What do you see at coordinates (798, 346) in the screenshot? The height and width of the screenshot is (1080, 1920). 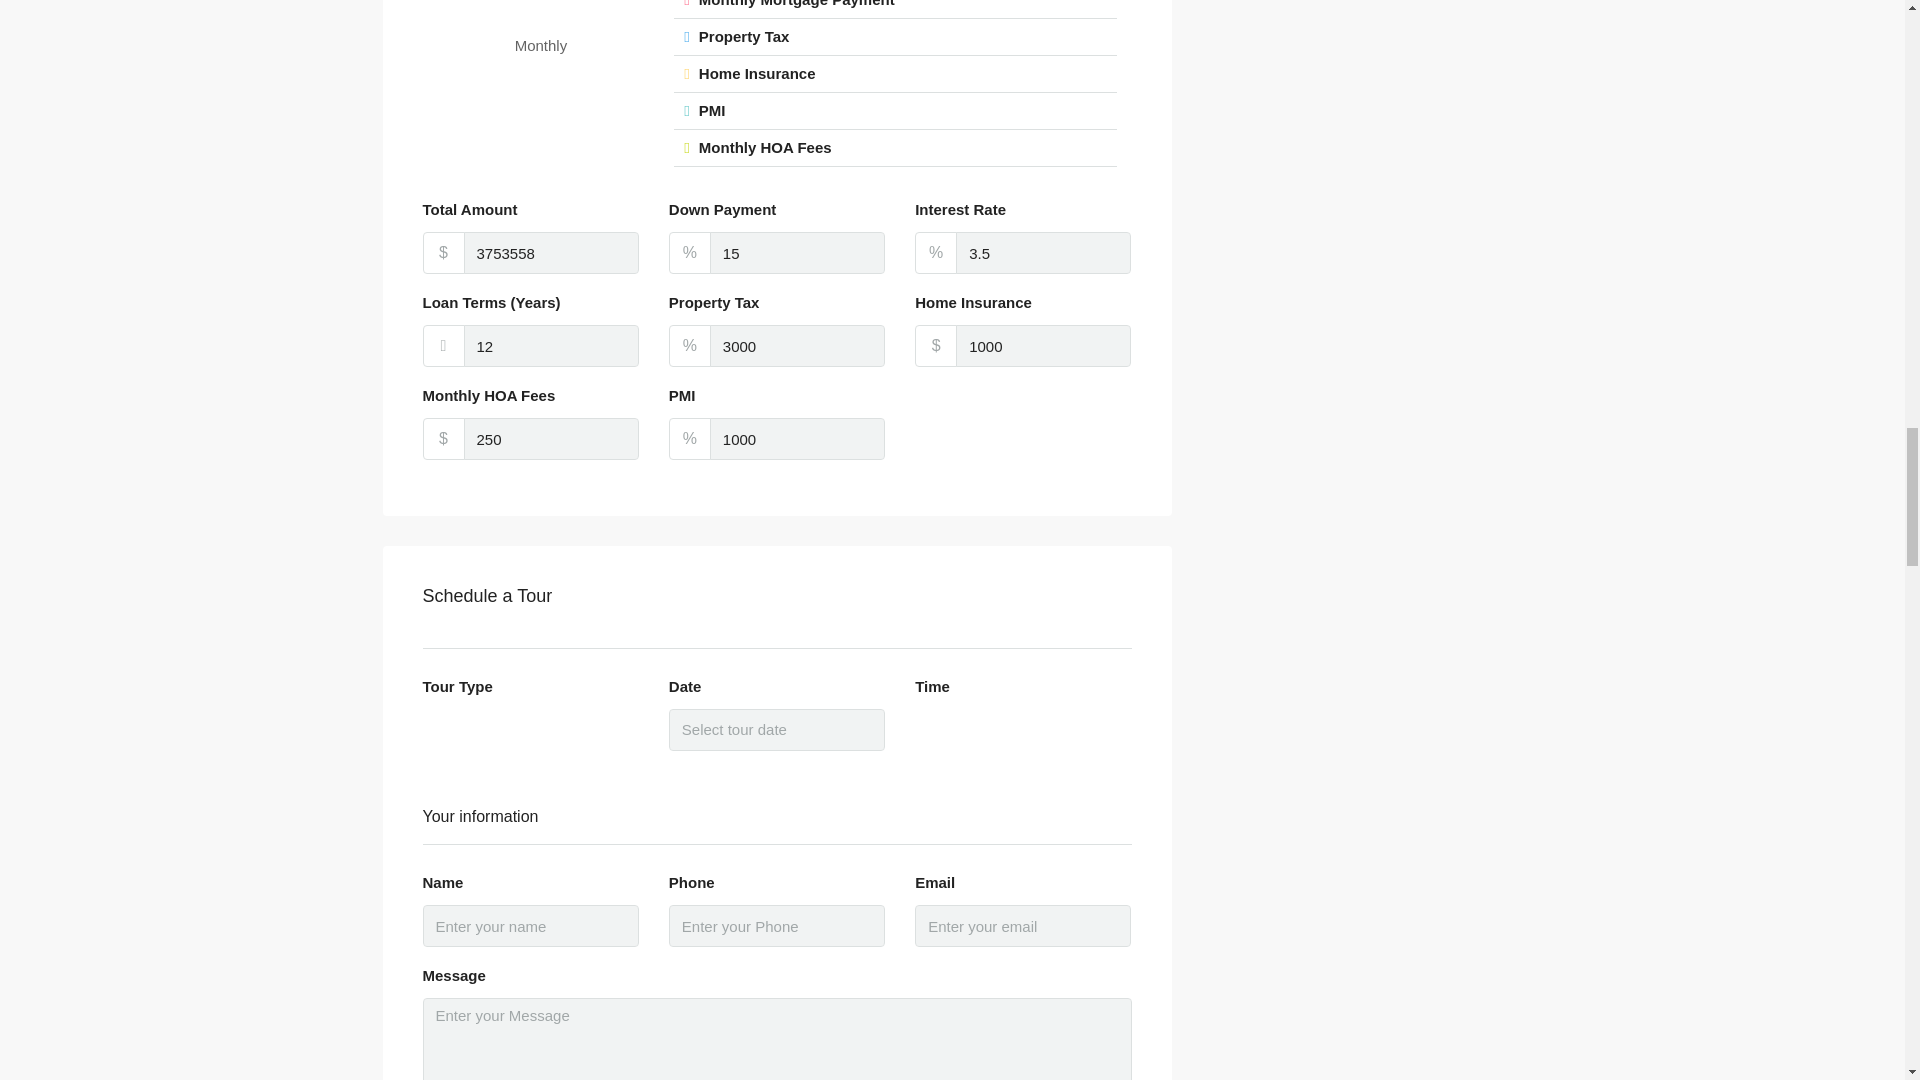 I see `3000` at bounding box center [798, 346].